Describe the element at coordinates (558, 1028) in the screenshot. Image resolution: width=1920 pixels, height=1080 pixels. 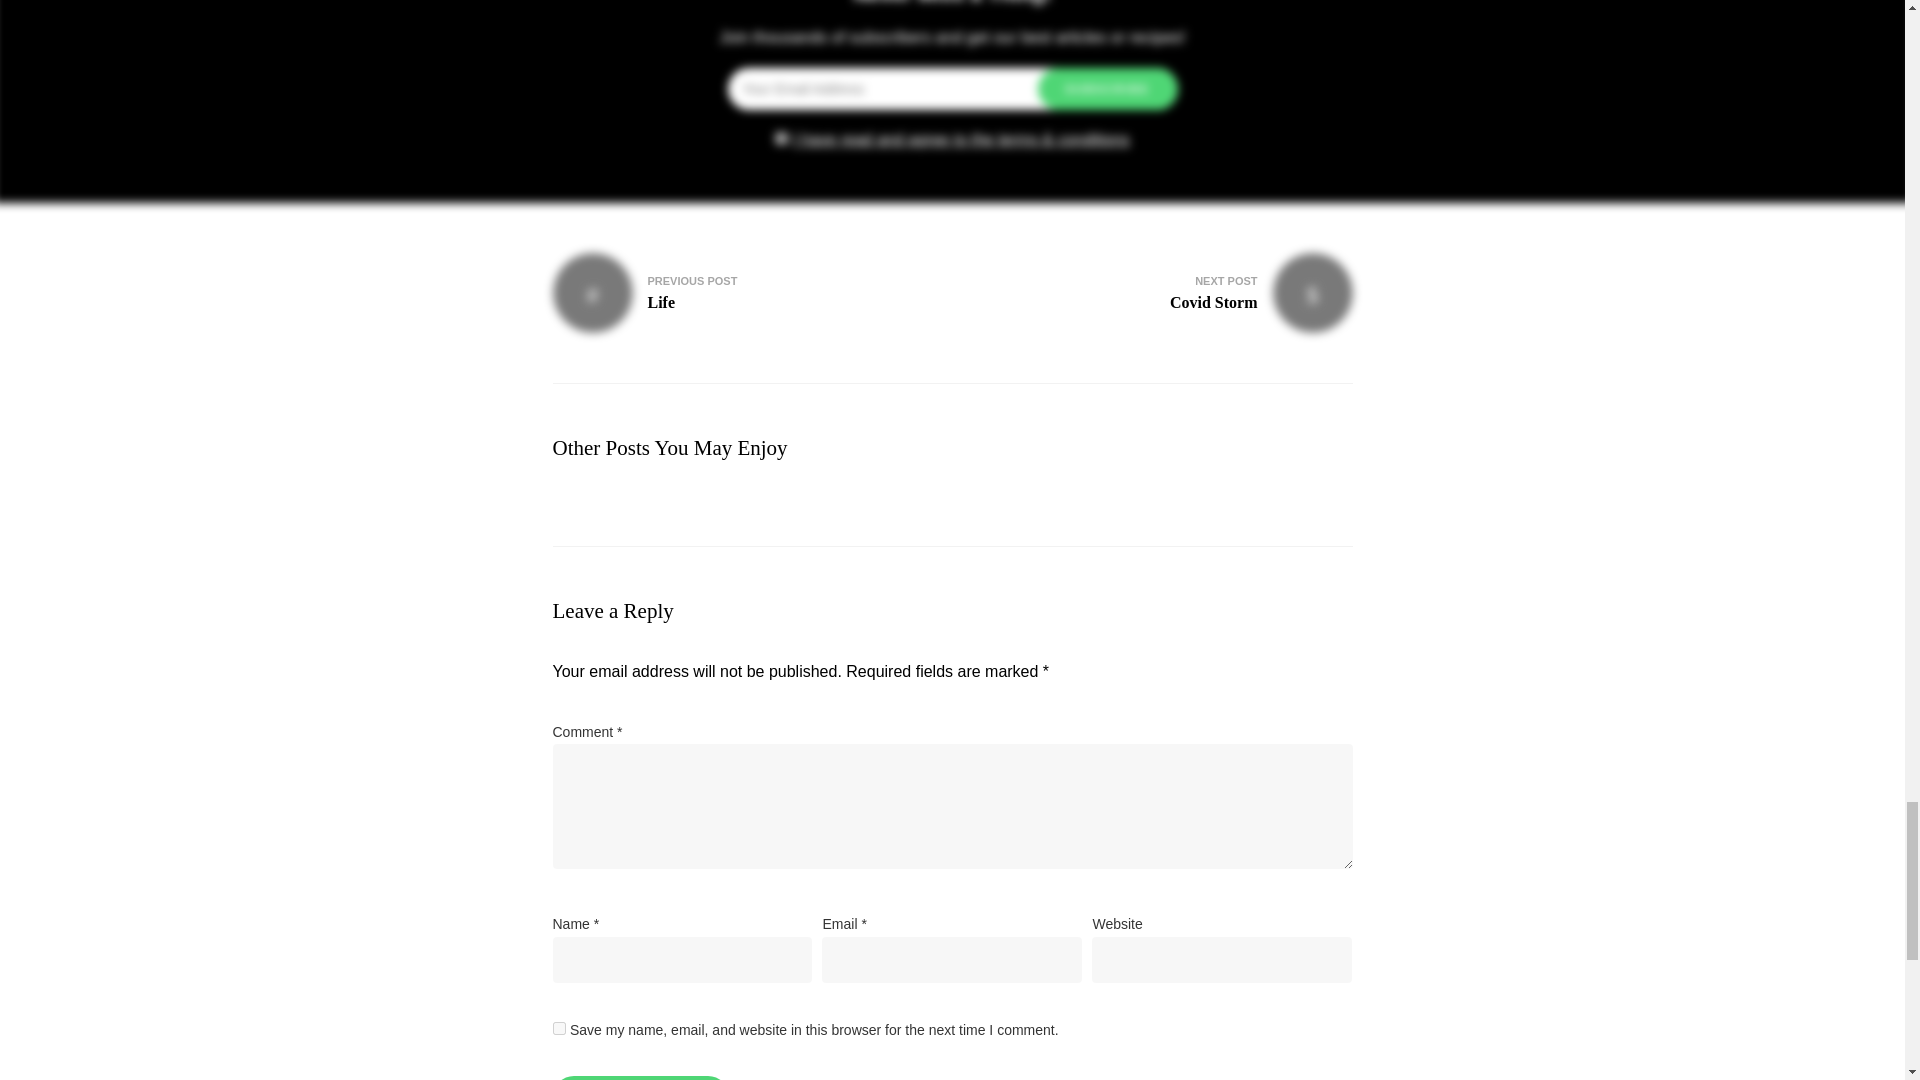
I see `1` at that location.